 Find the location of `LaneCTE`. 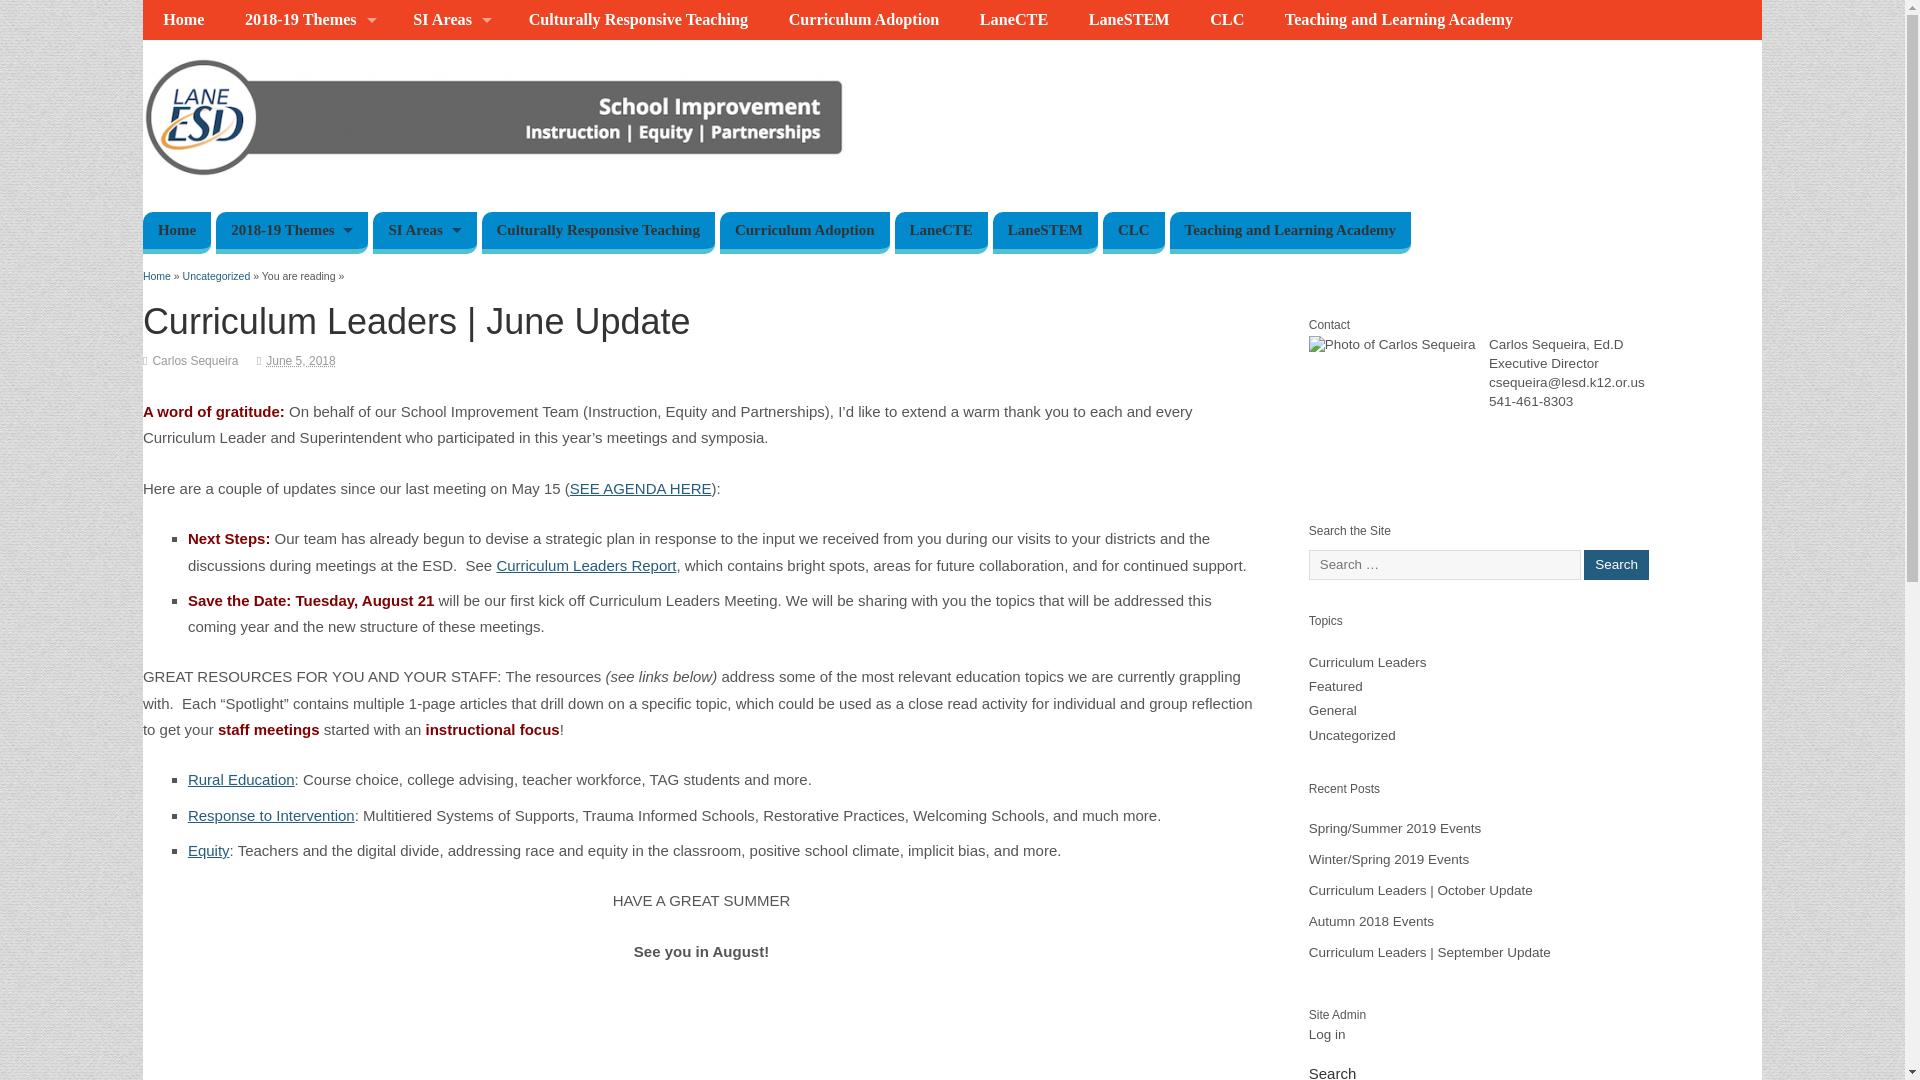

LaneCTE is located at coordinates (1014, 20).